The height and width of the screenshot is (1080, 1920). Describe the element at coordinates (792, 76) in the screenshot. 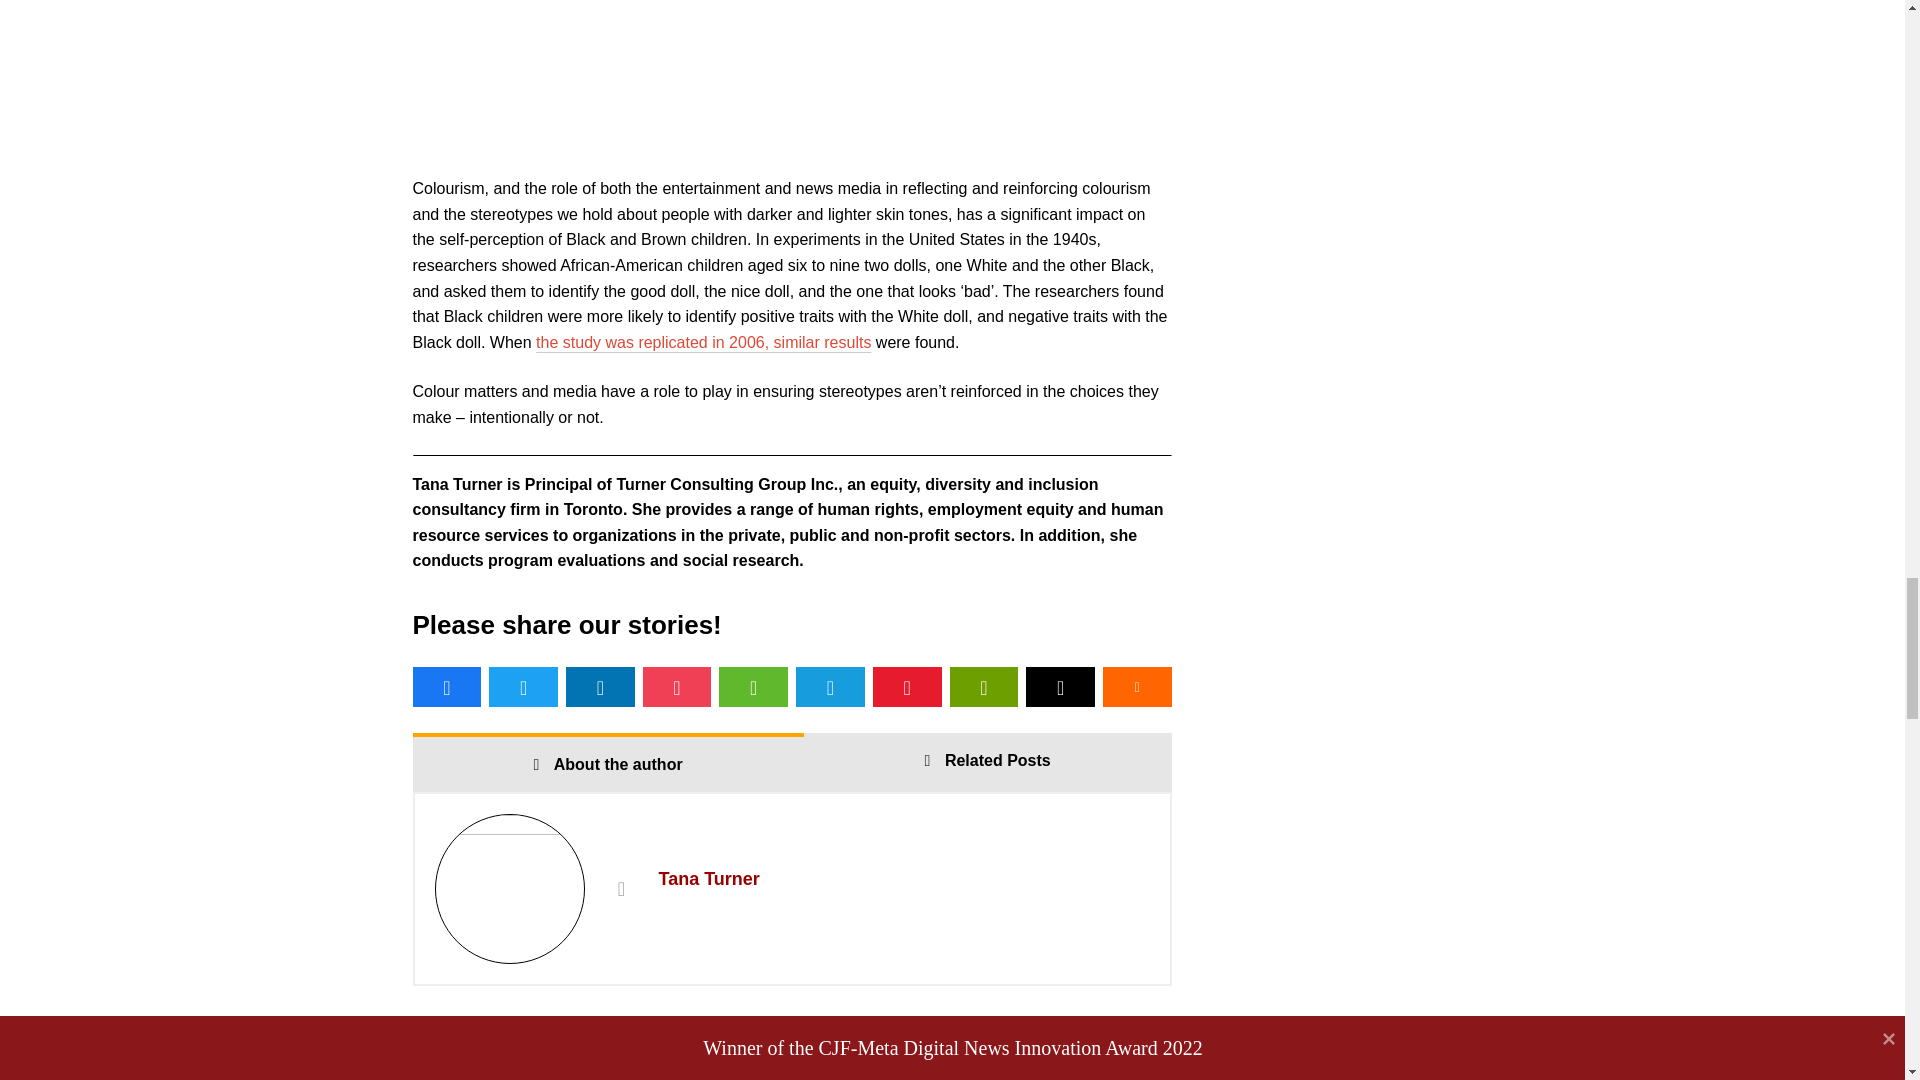

I see `Black doll White doll` at that location.